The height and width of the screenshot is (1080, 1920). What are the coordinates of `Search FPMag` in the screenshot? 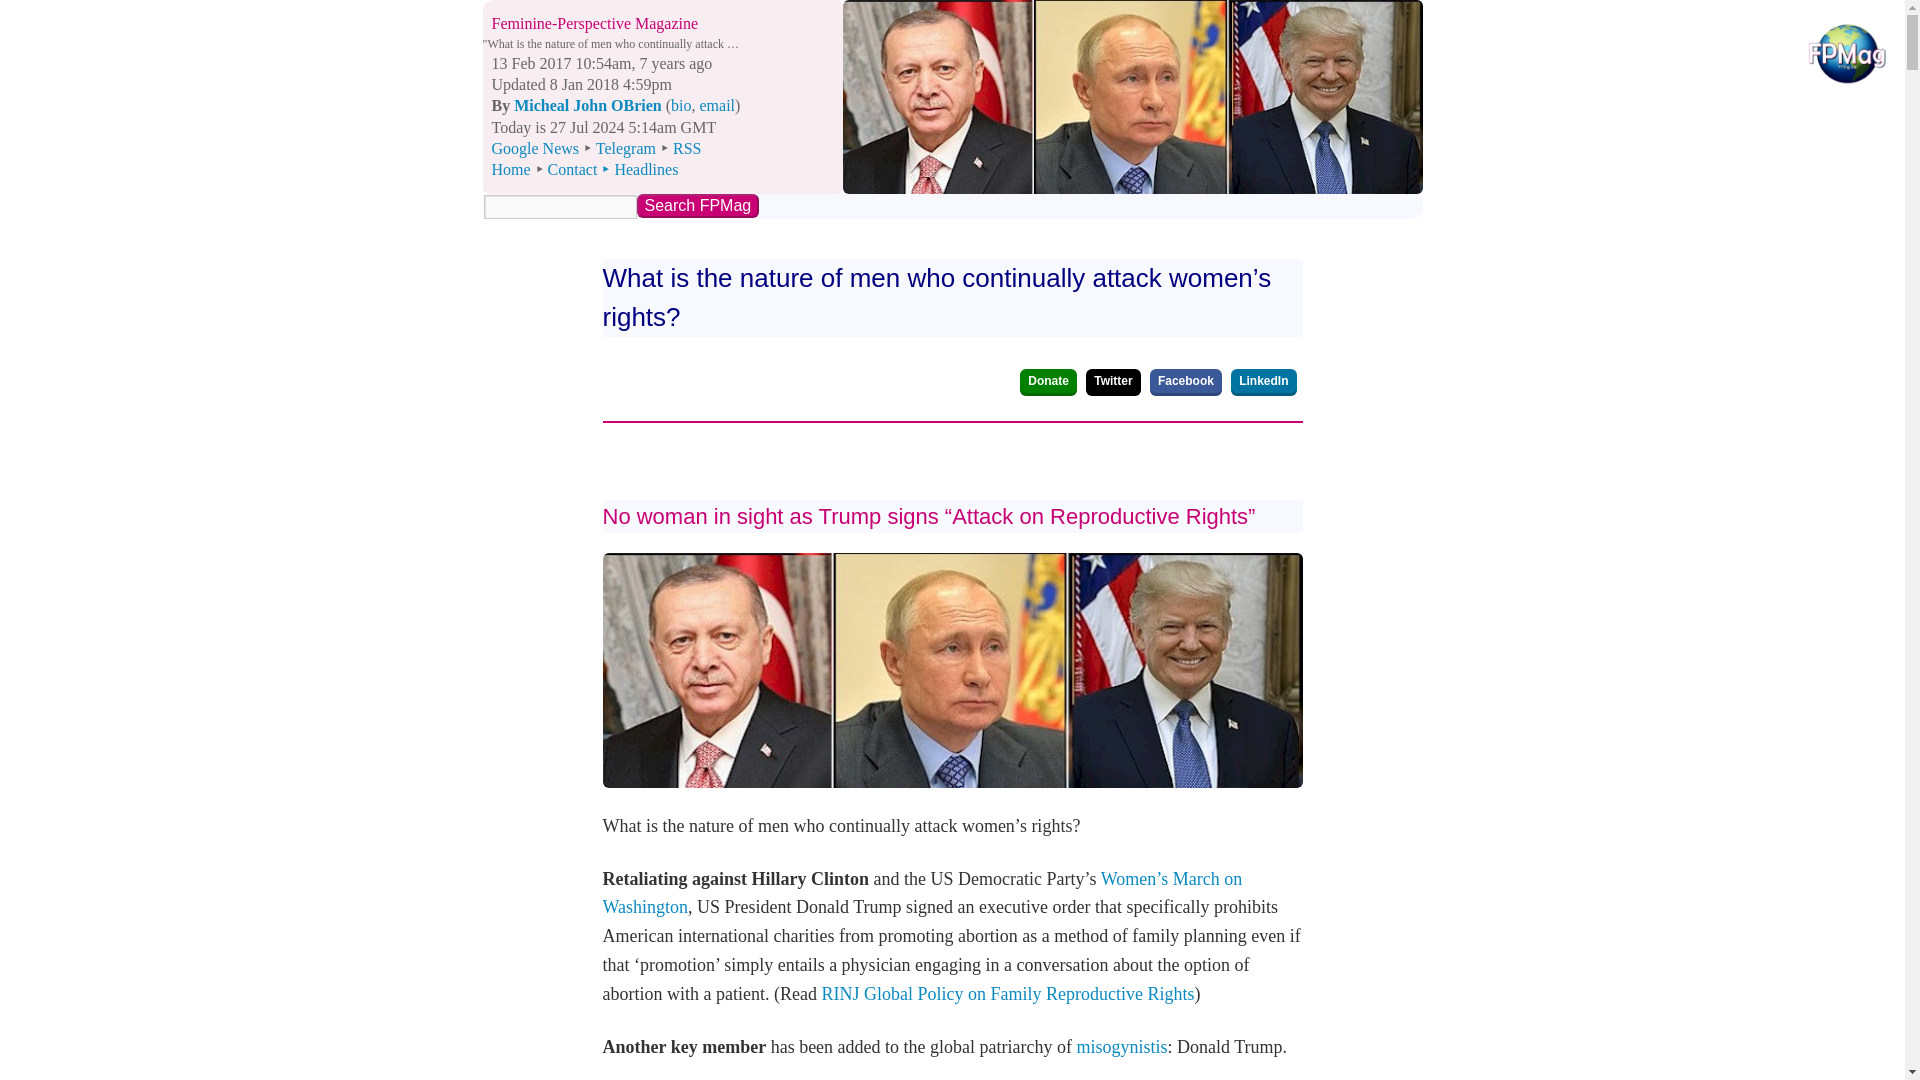 It's located at (686, 148).